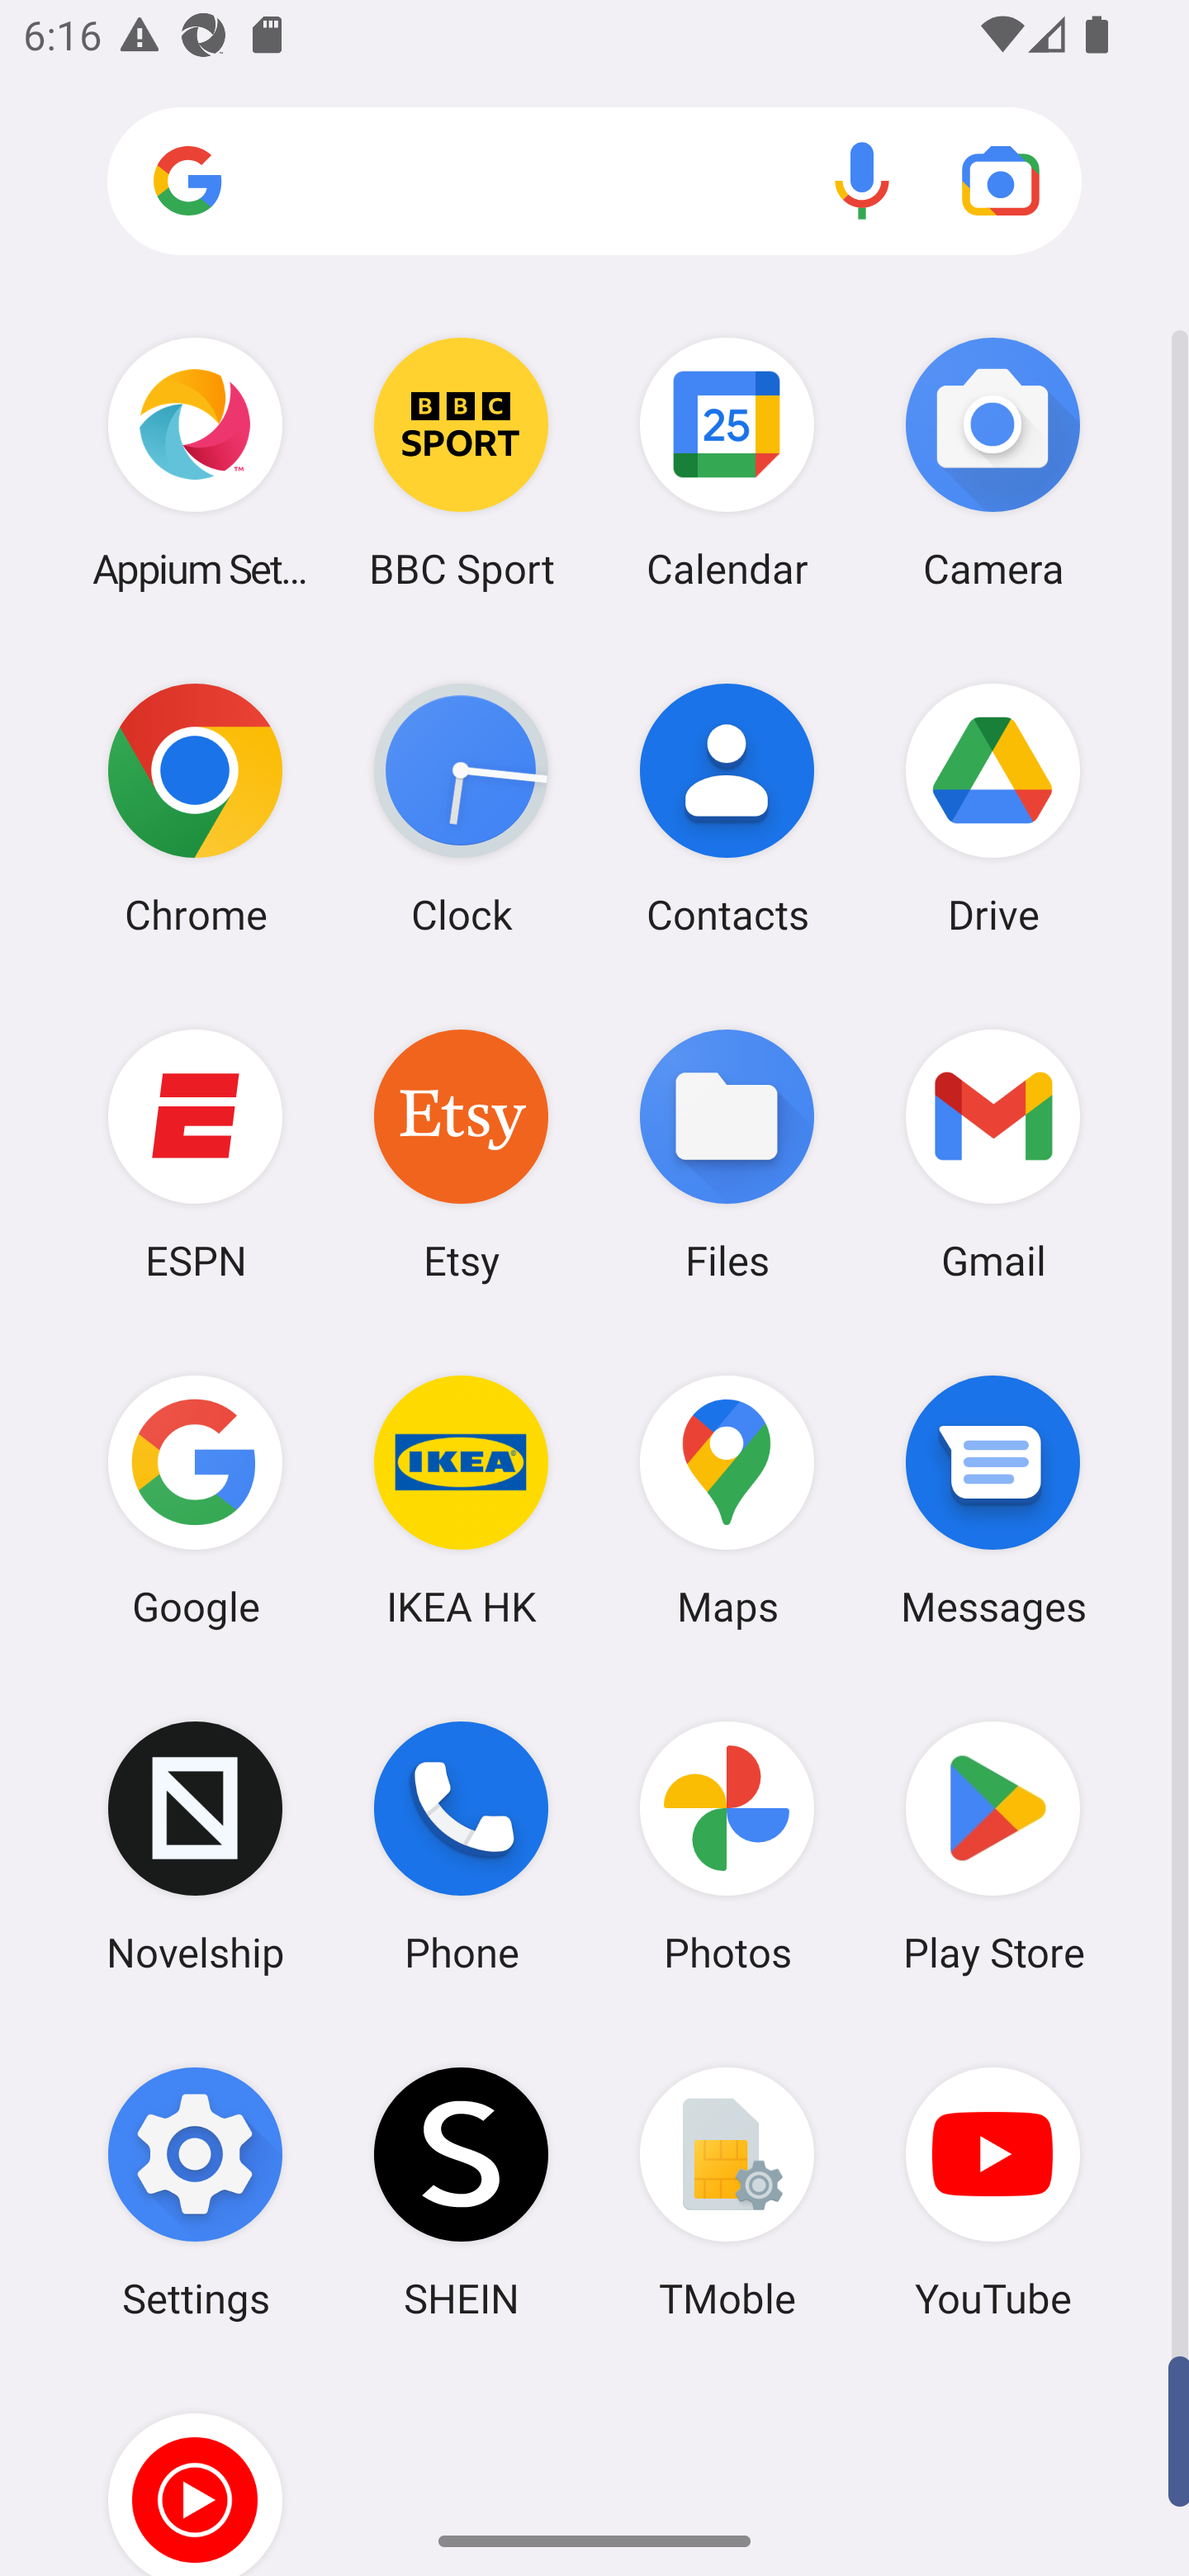  What do you see at coordinates (727, 462) in the screenshot?
I see `Calendar` at bounding box center [727, 462].